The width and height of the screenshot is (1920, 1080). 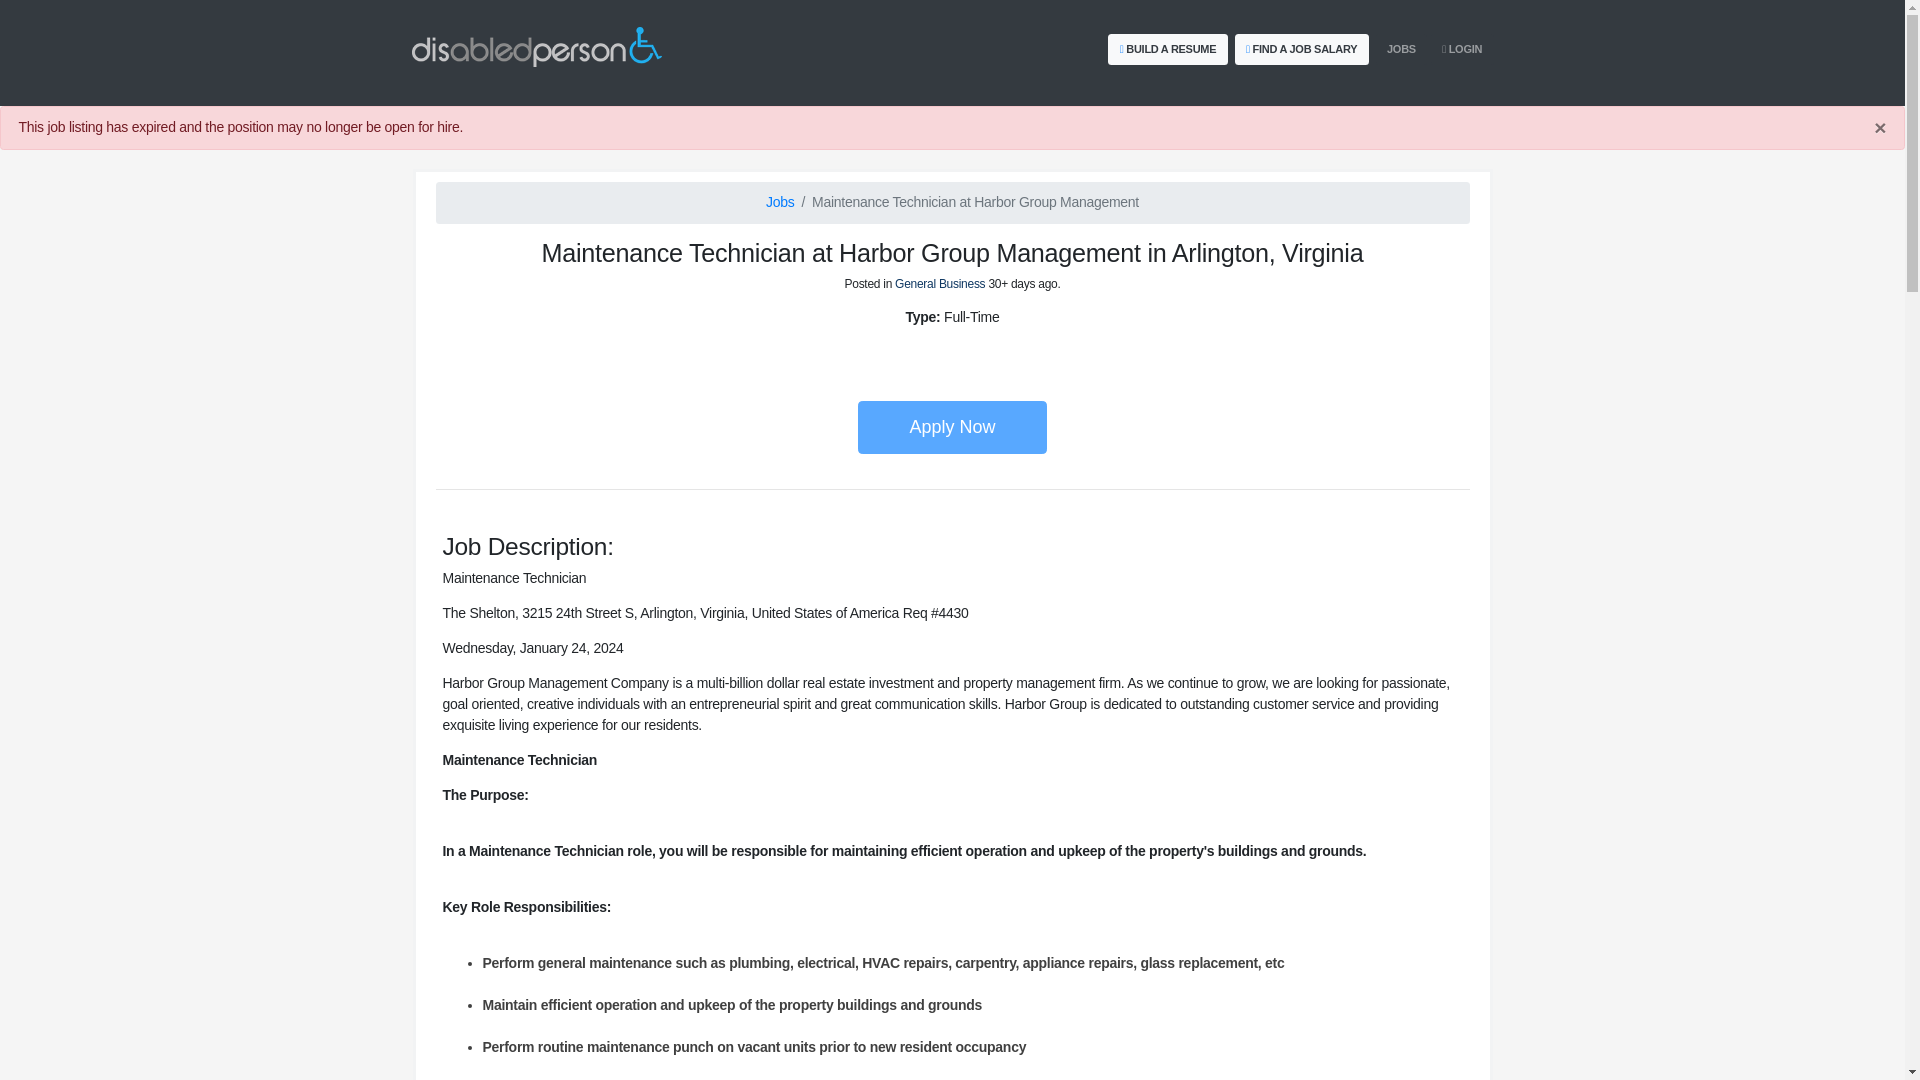 What do you see at coordinates (984, 350) in the screenshot?
I see `Share to Email` at bounding box center [984, 350].